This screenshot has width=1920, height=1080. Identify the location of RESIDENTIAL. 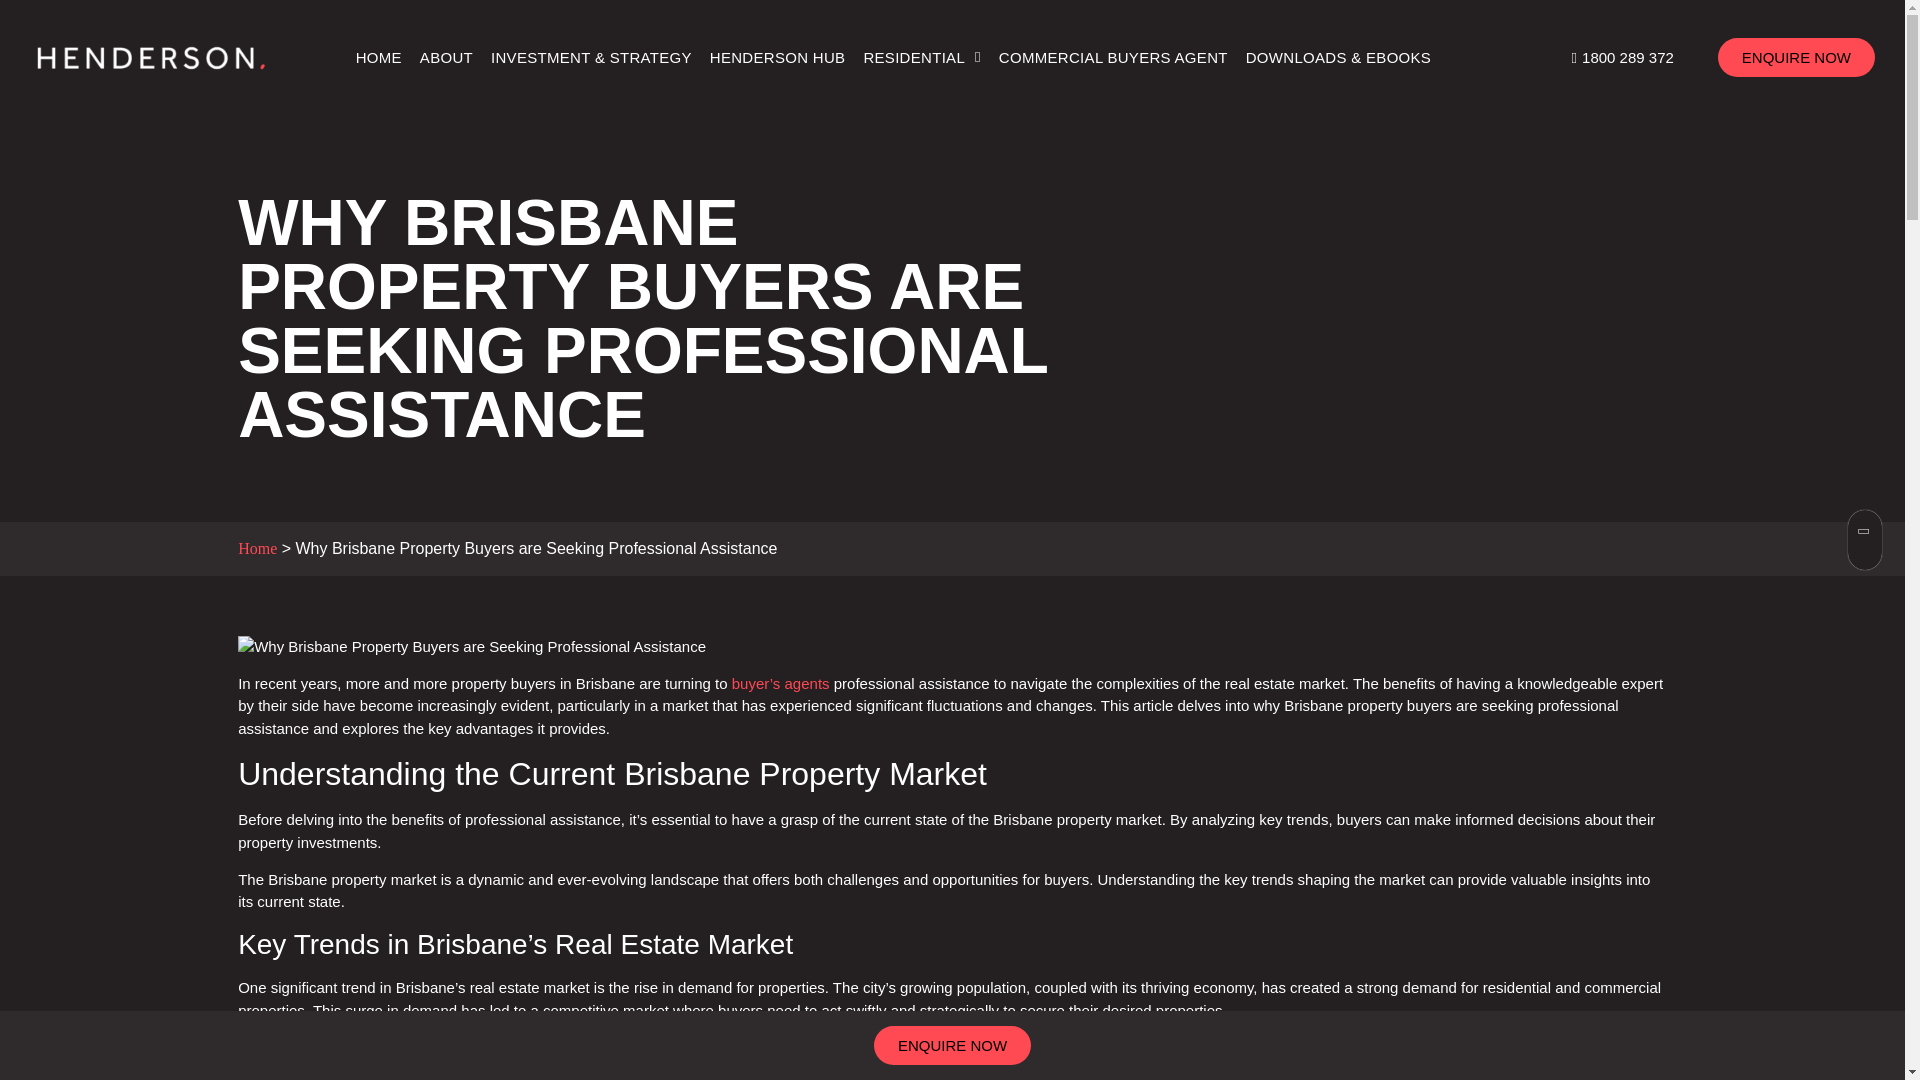
(921, 56).